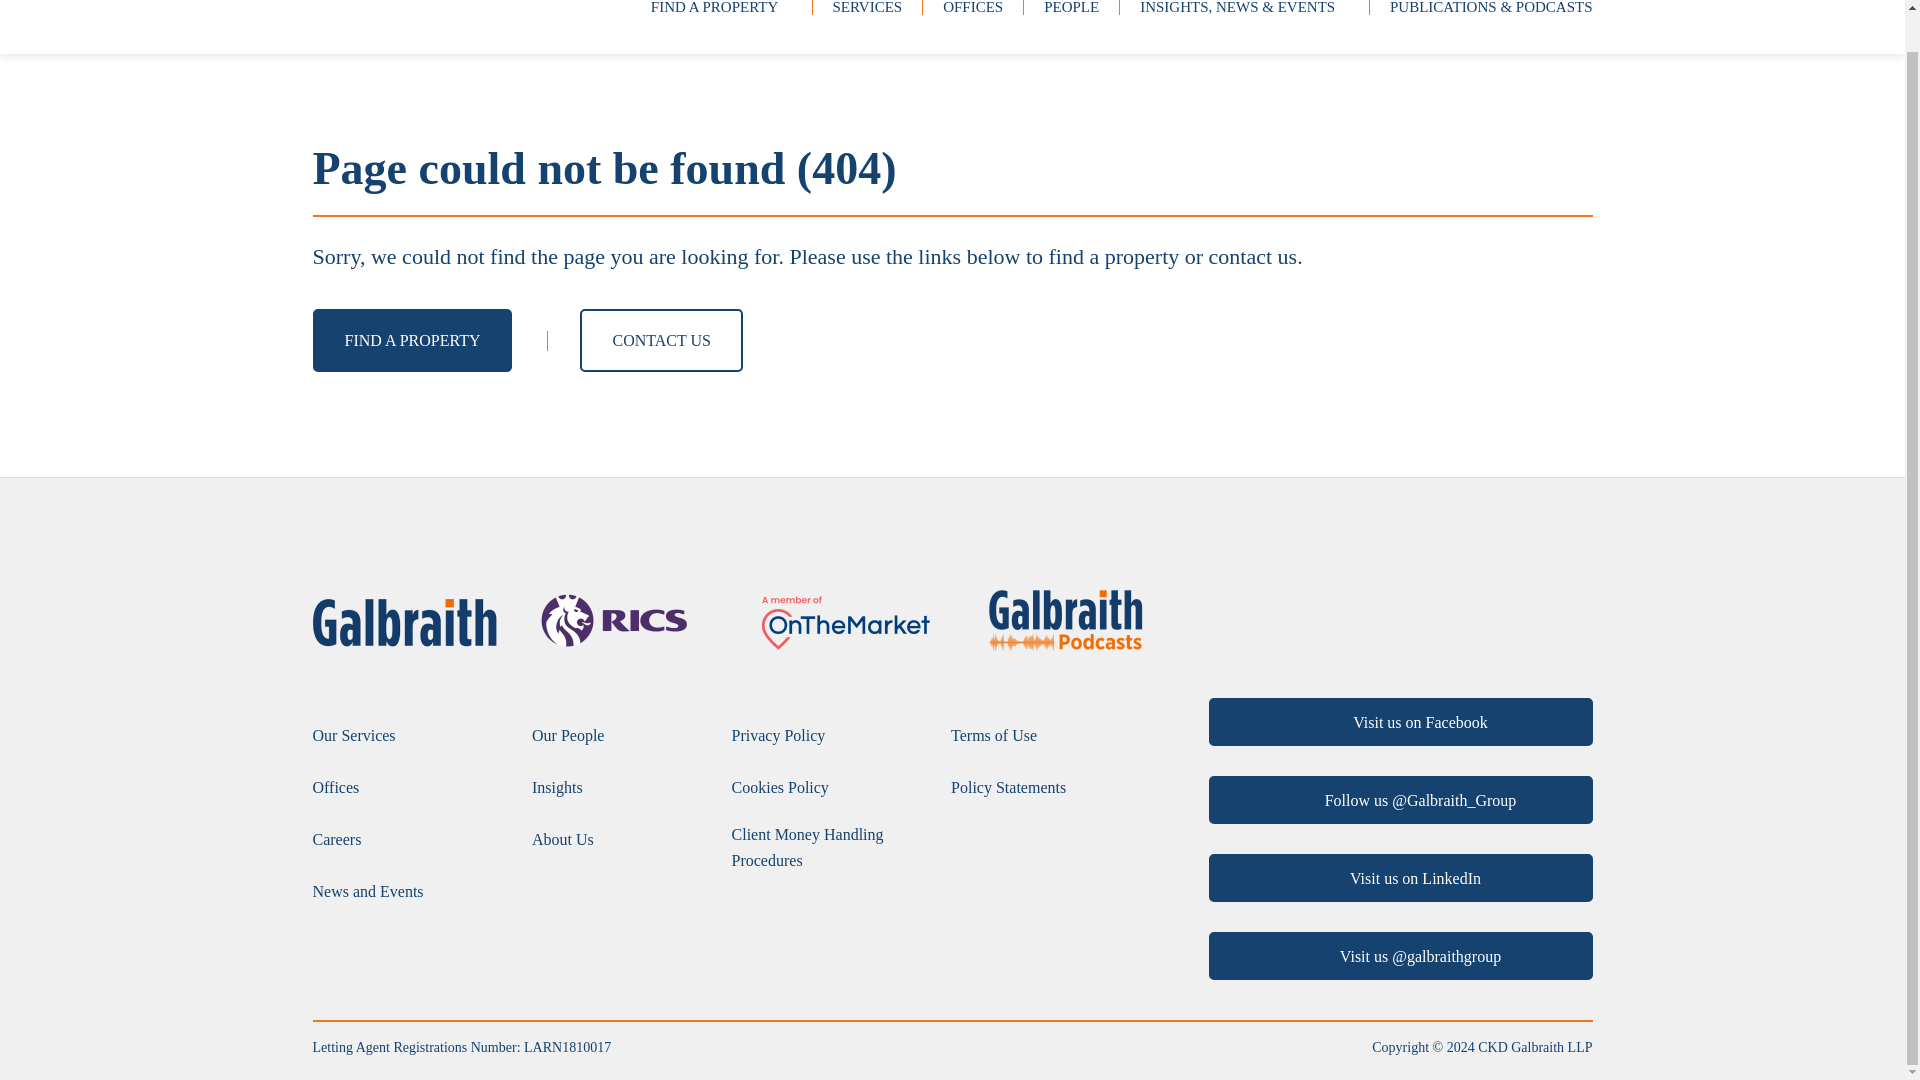 The height and width of the screenshot is (1080, 1920). Describe the element at coordinates (366, 892) in the screenshot. I see `News and Events` at that location.